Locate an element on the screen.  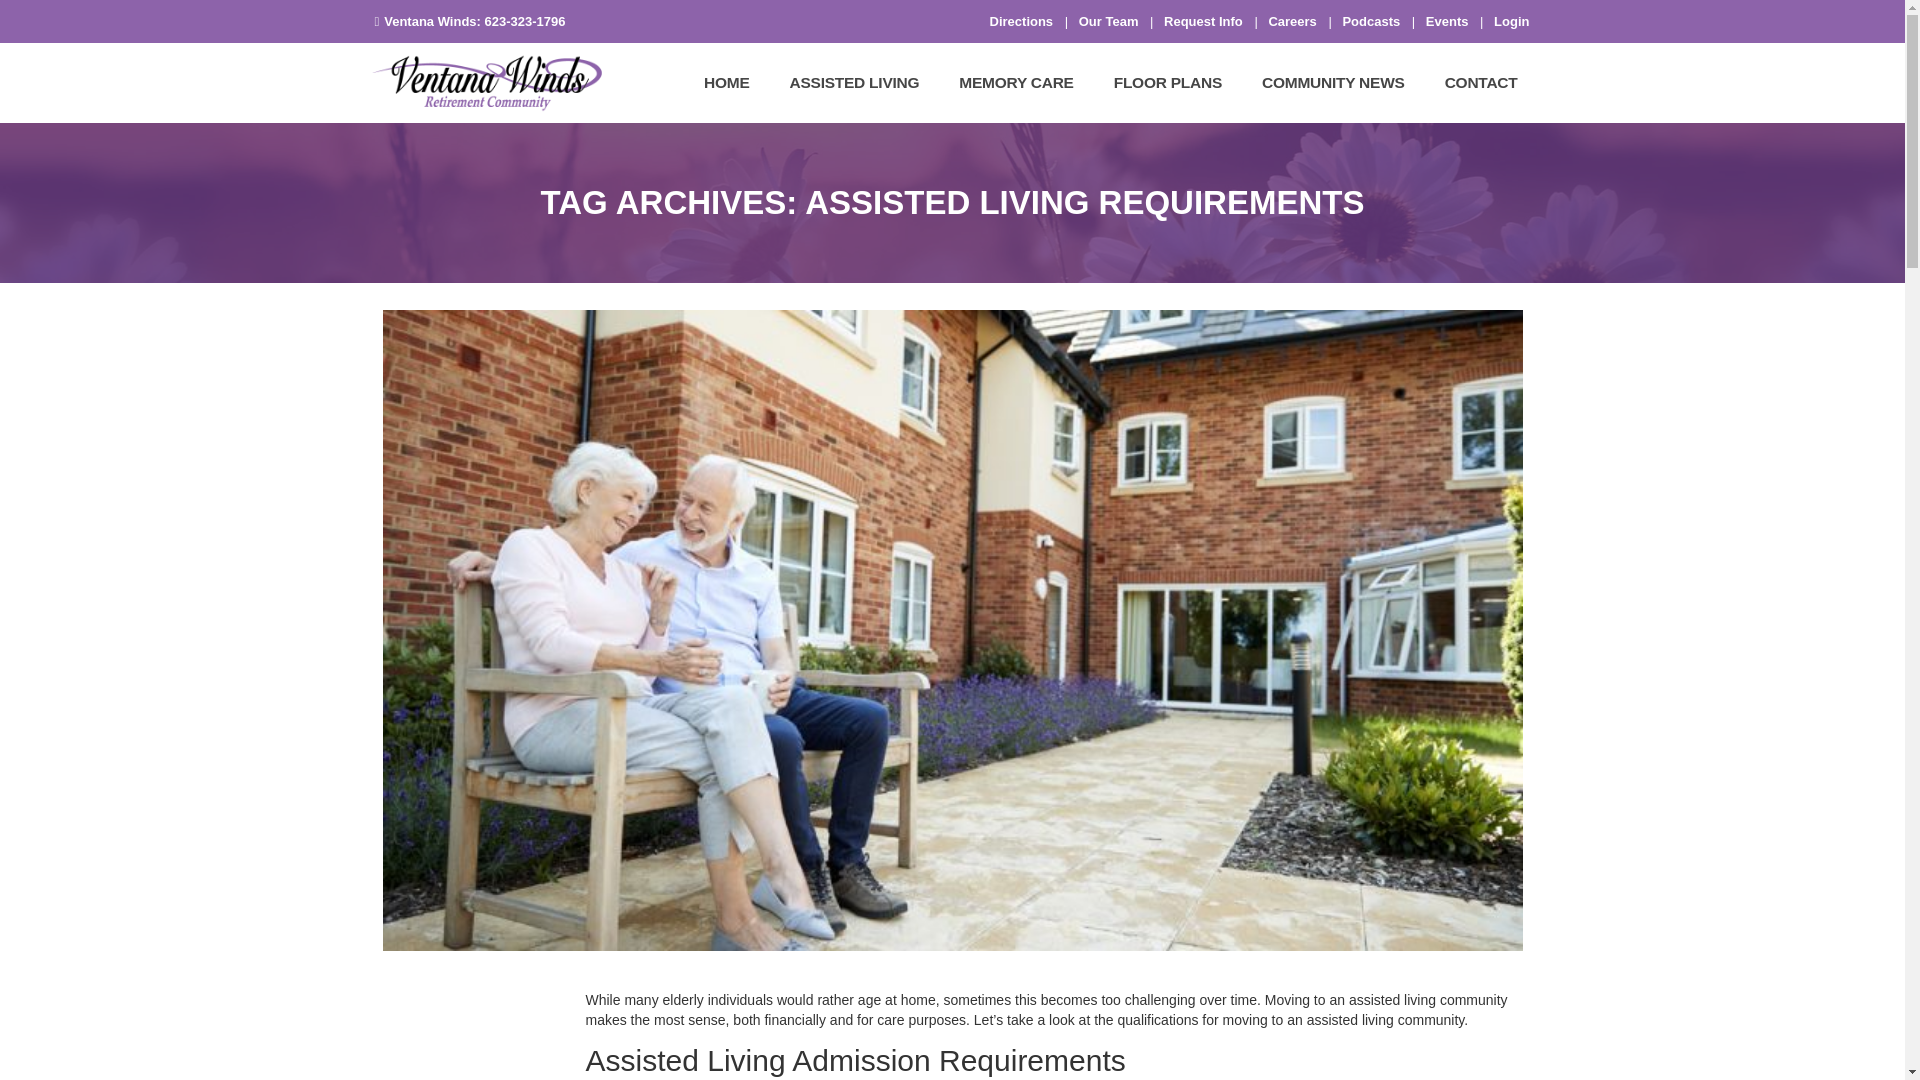
Careers is located at coordinates (1291, 22).